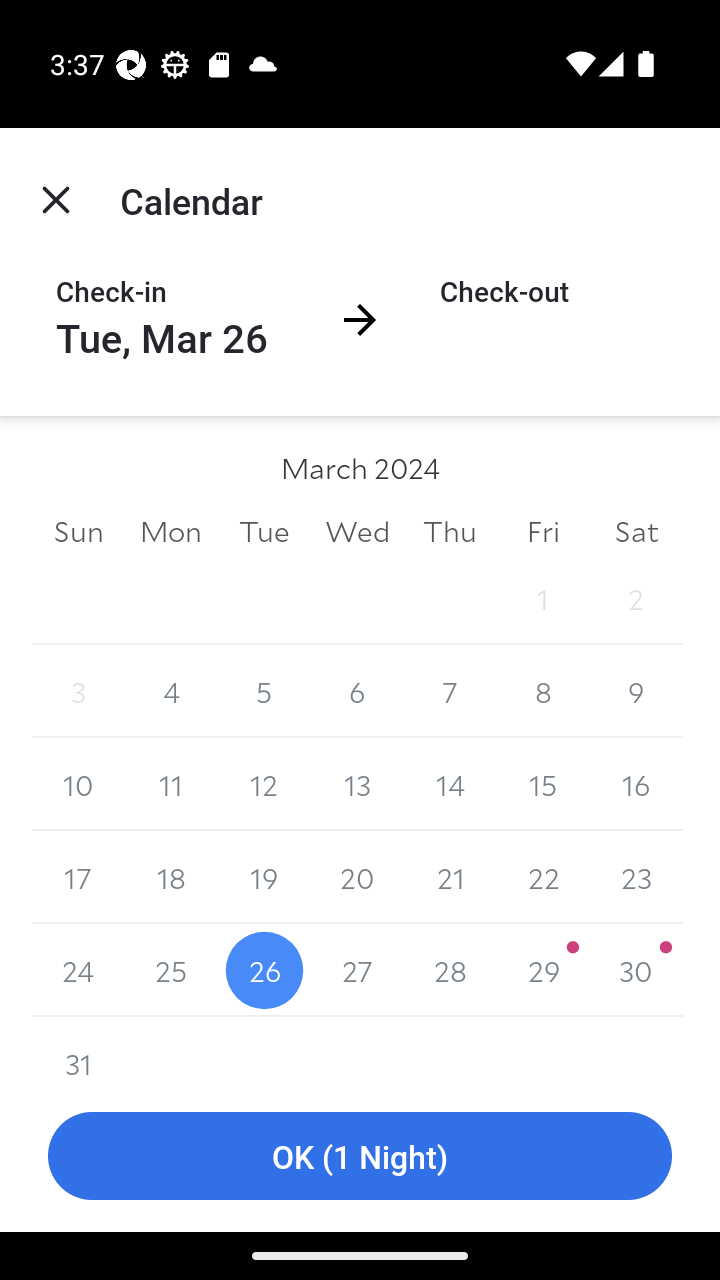 The image size is (720, 1280). Describe the element at coordinates (78, 530) in the screenshot. I see `Sun` at that location.